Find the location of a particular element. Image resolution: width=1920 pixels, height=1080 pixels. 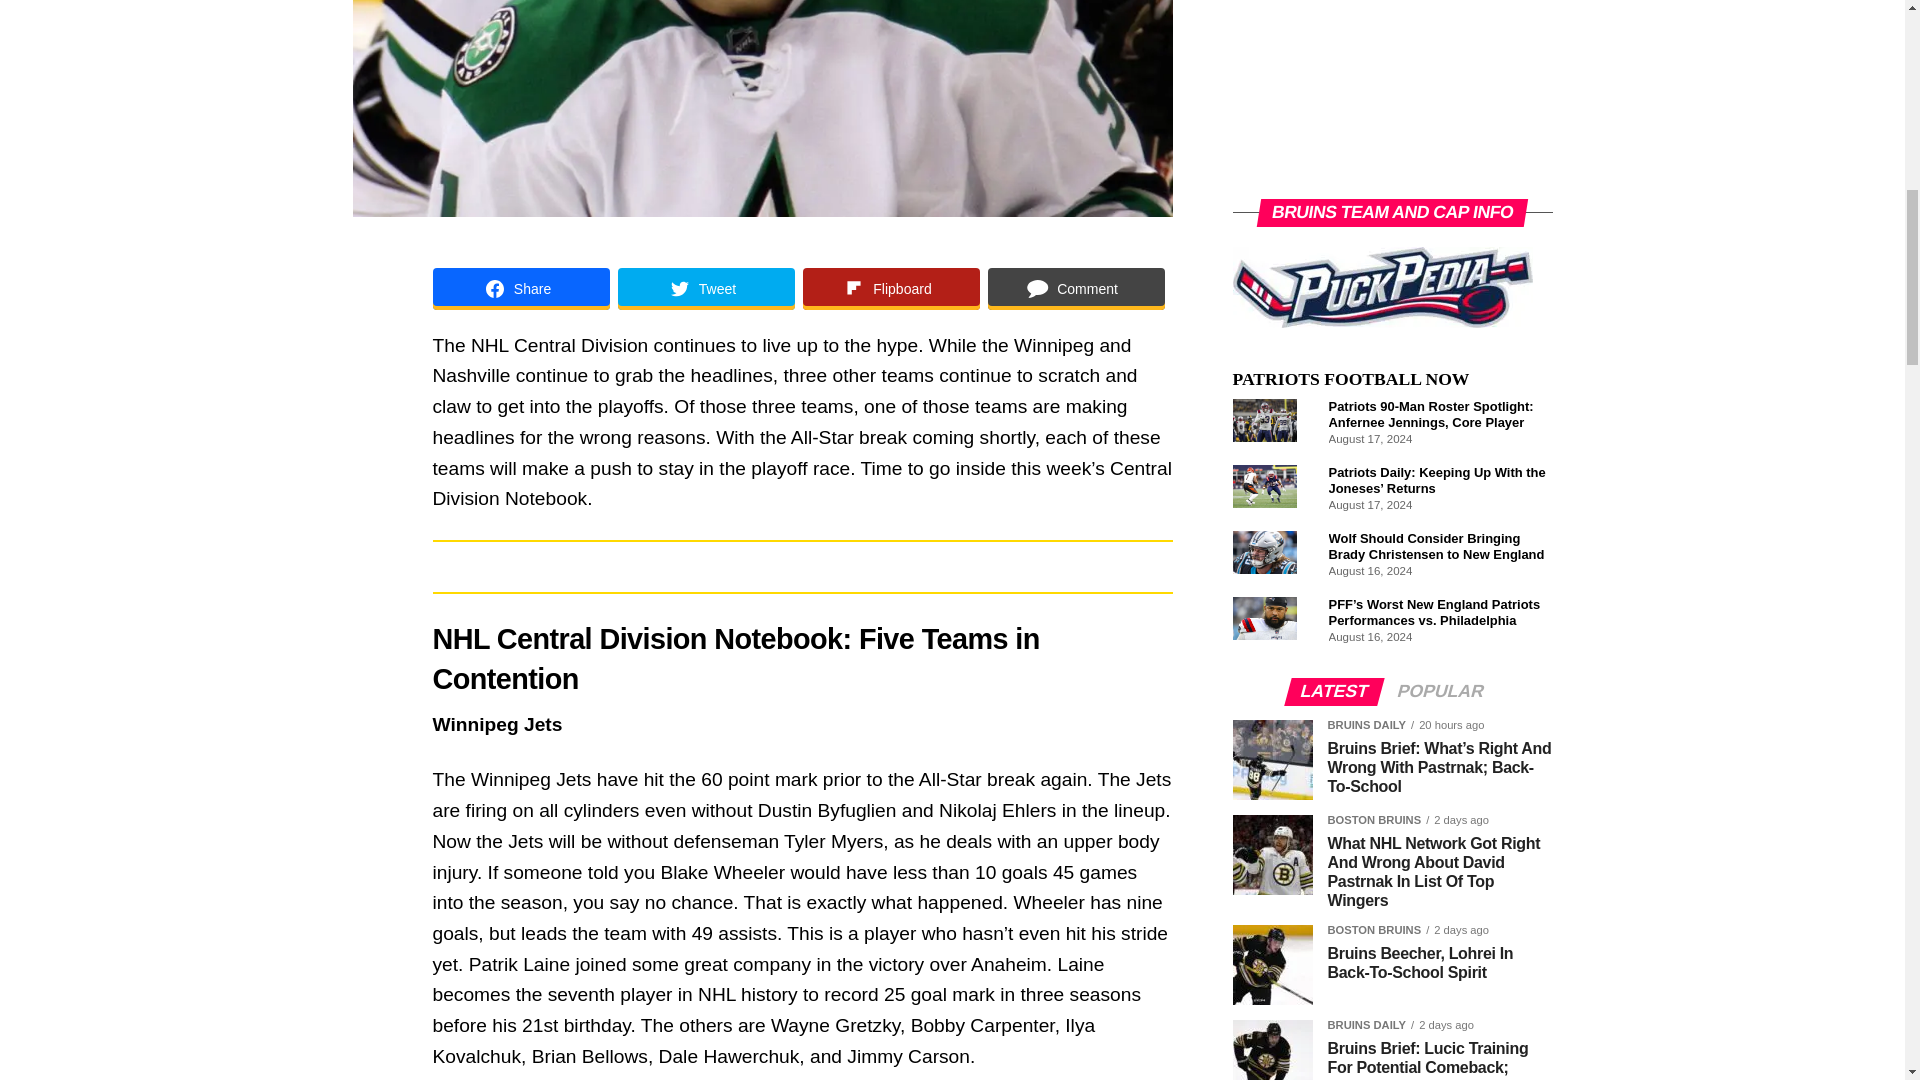

Share on Tweet is located at coordinates (706, 288).